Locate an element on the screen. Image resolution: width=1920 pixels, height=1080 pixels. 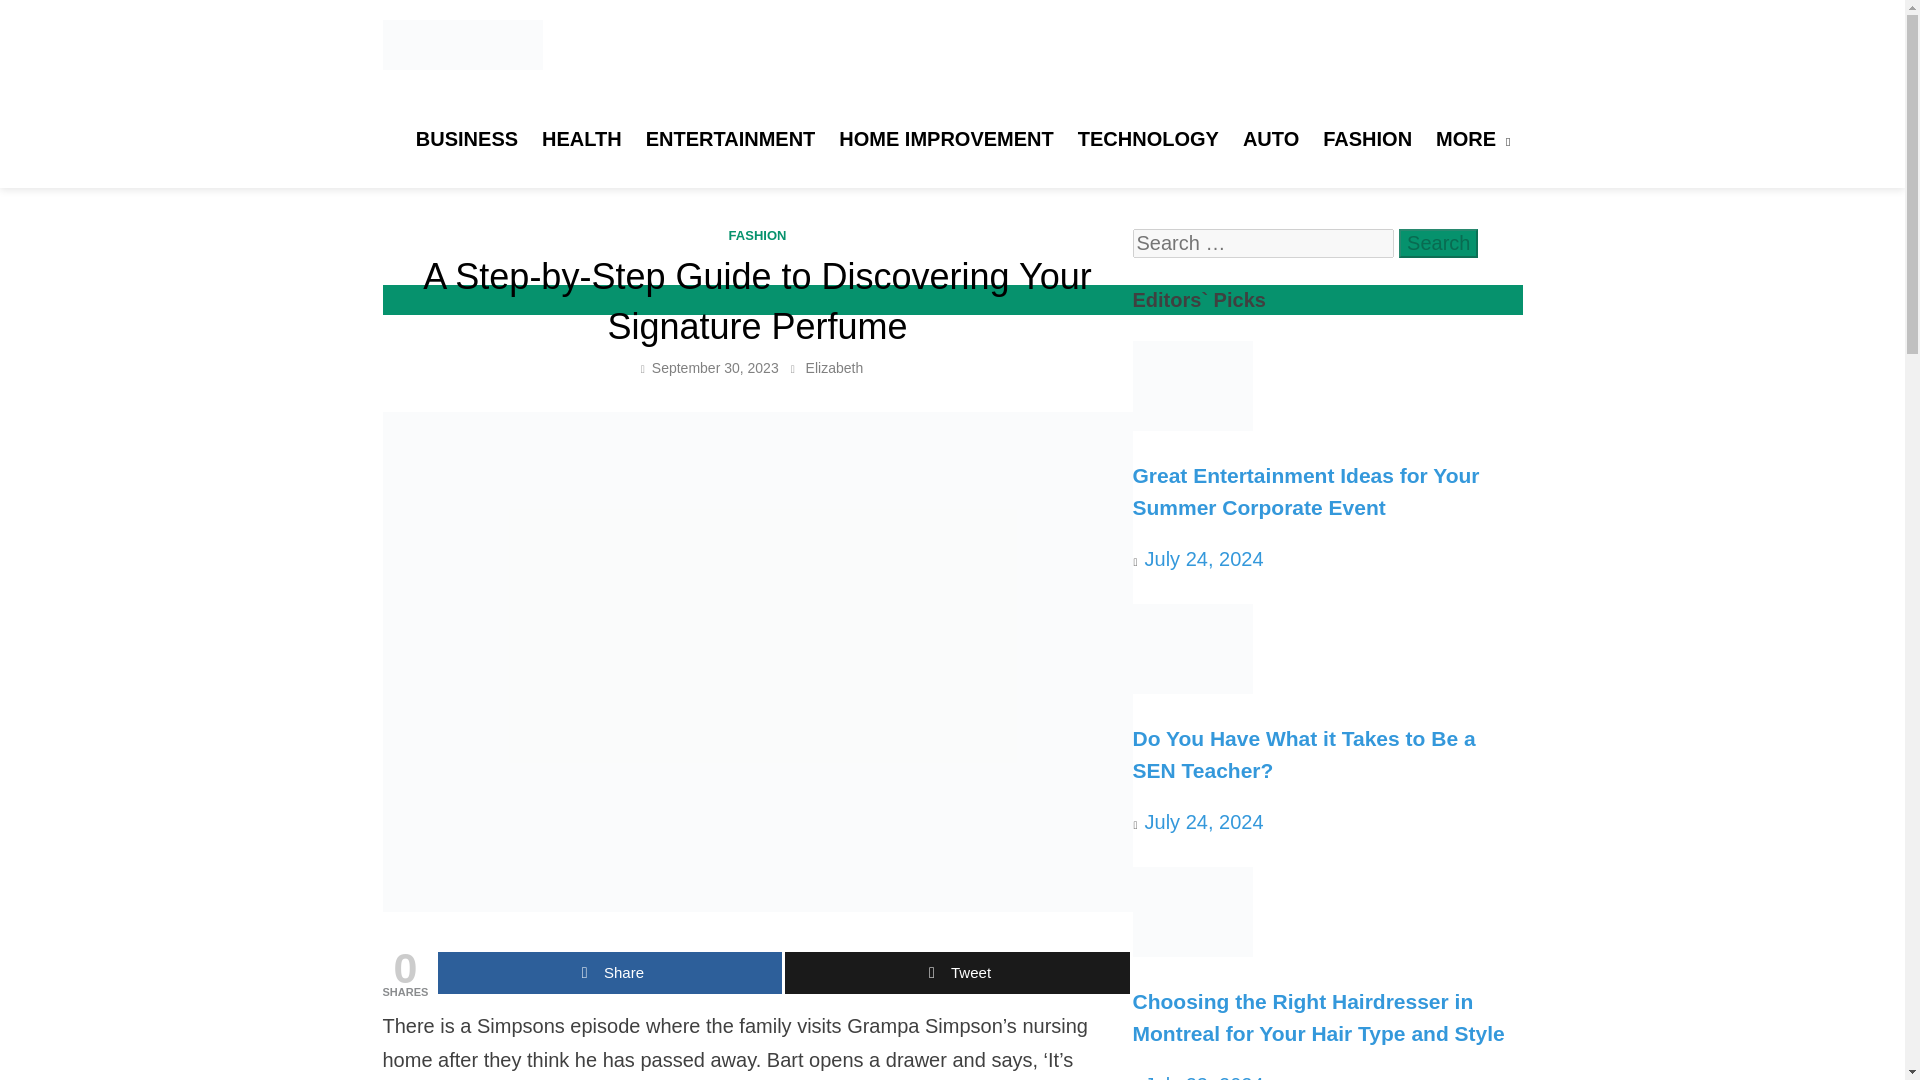
September 30, 2023 is located at coordinates (716, 367).